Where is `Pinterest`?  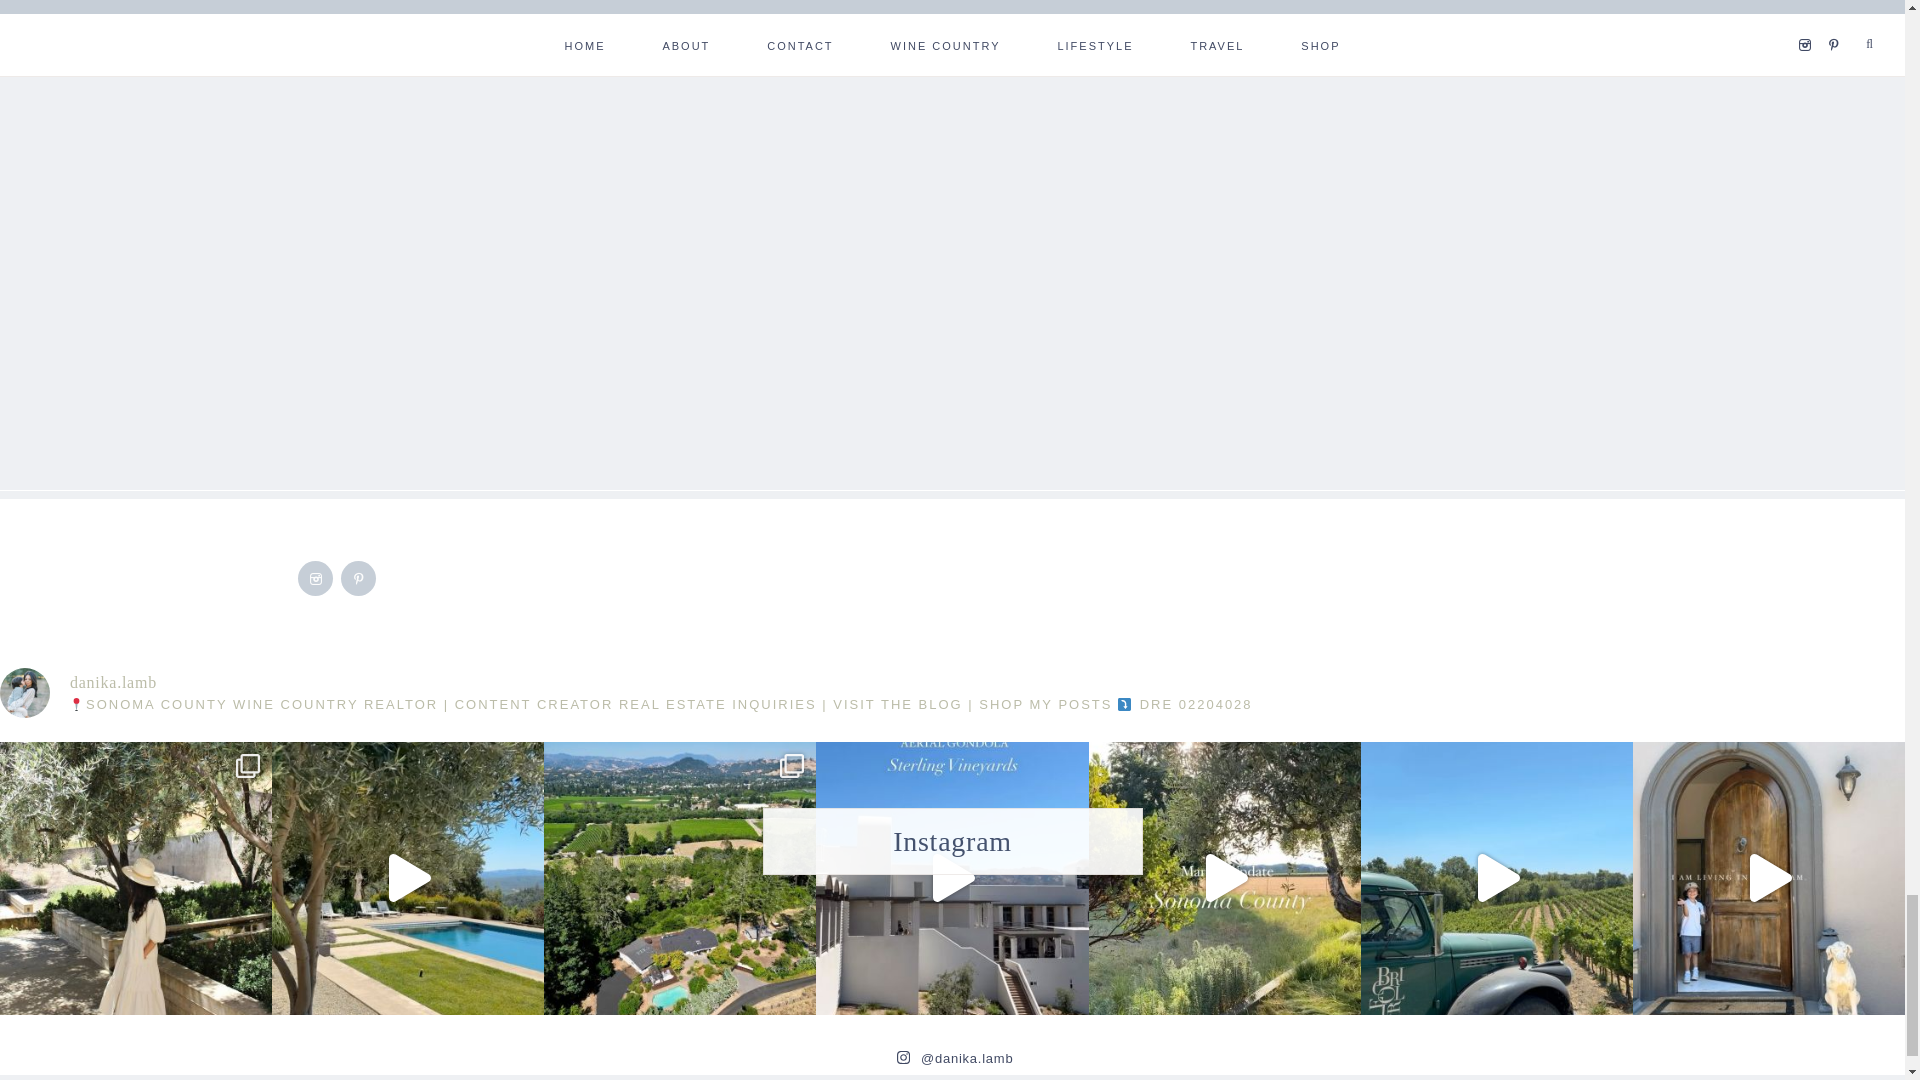 Pinterest is located at coordinates (360, 578).